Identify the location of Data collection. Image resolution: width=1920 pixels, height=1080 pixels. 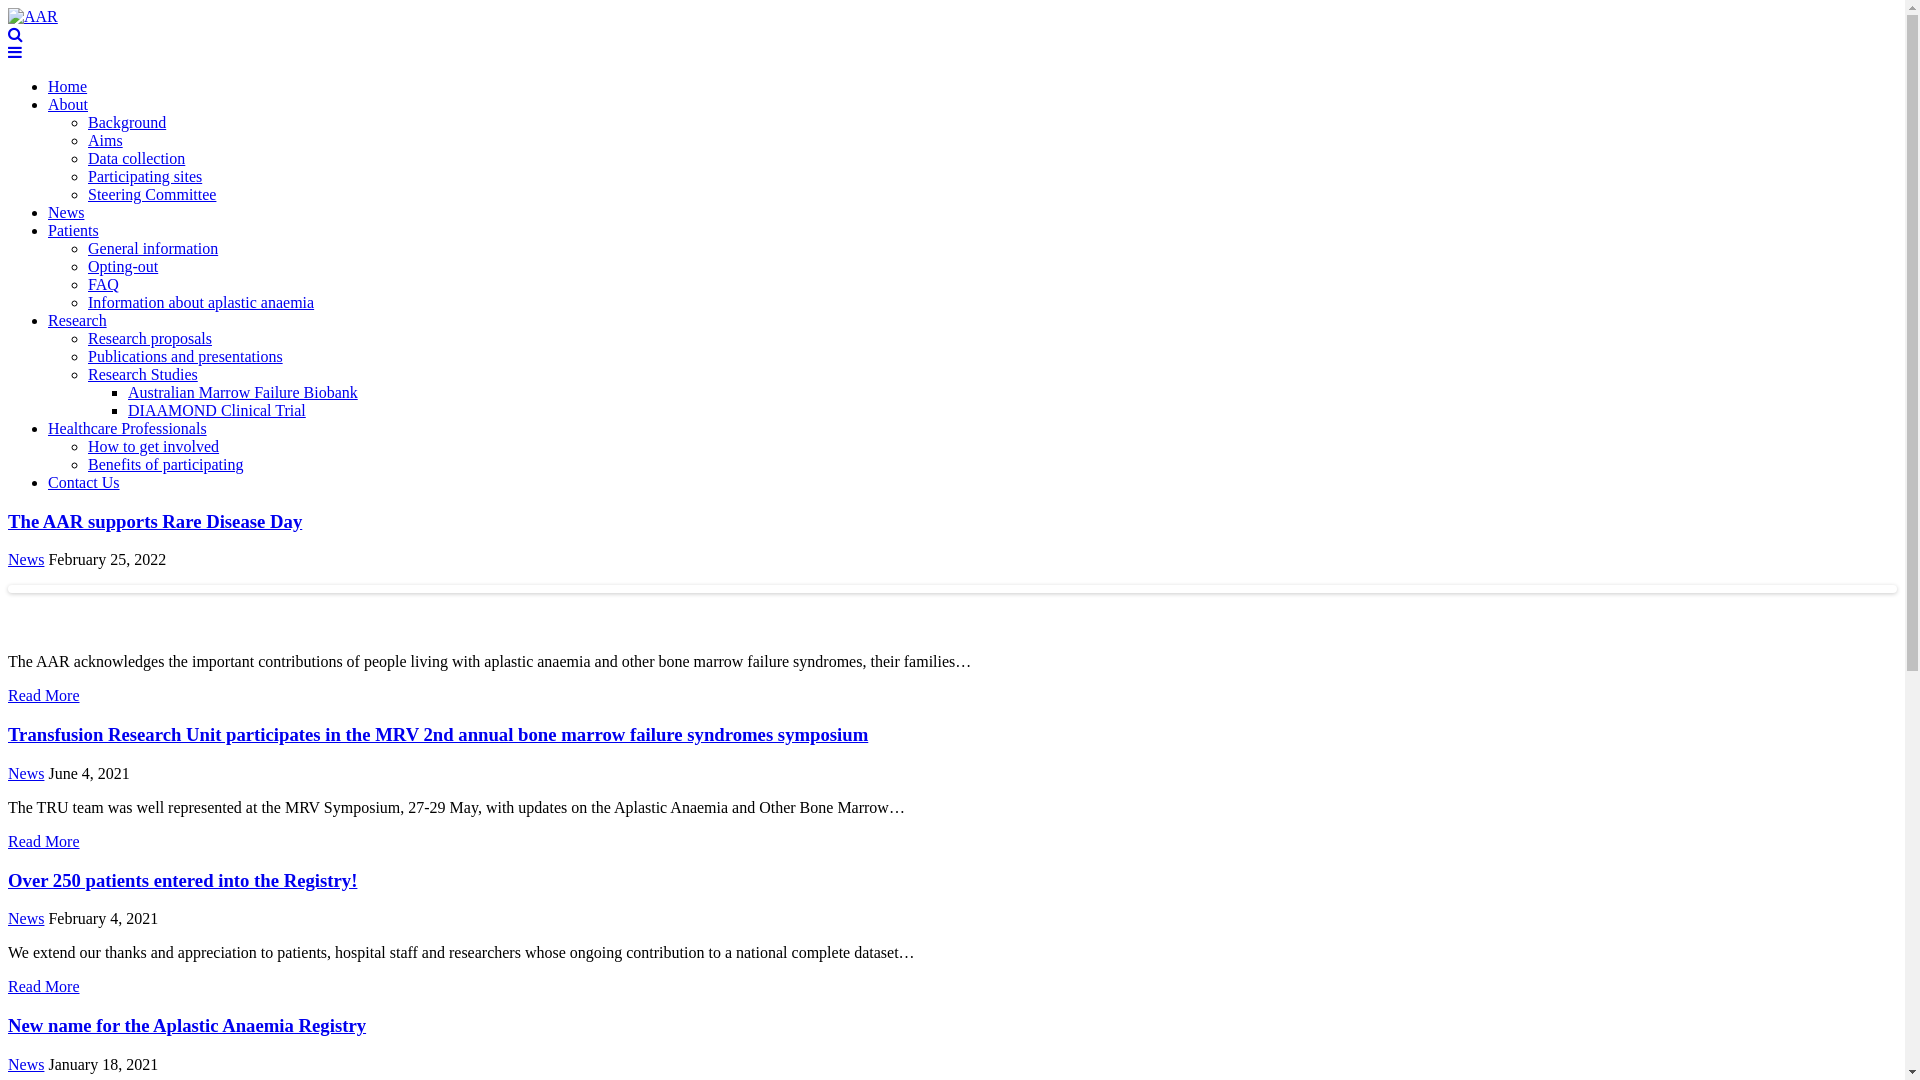
(136, 158).